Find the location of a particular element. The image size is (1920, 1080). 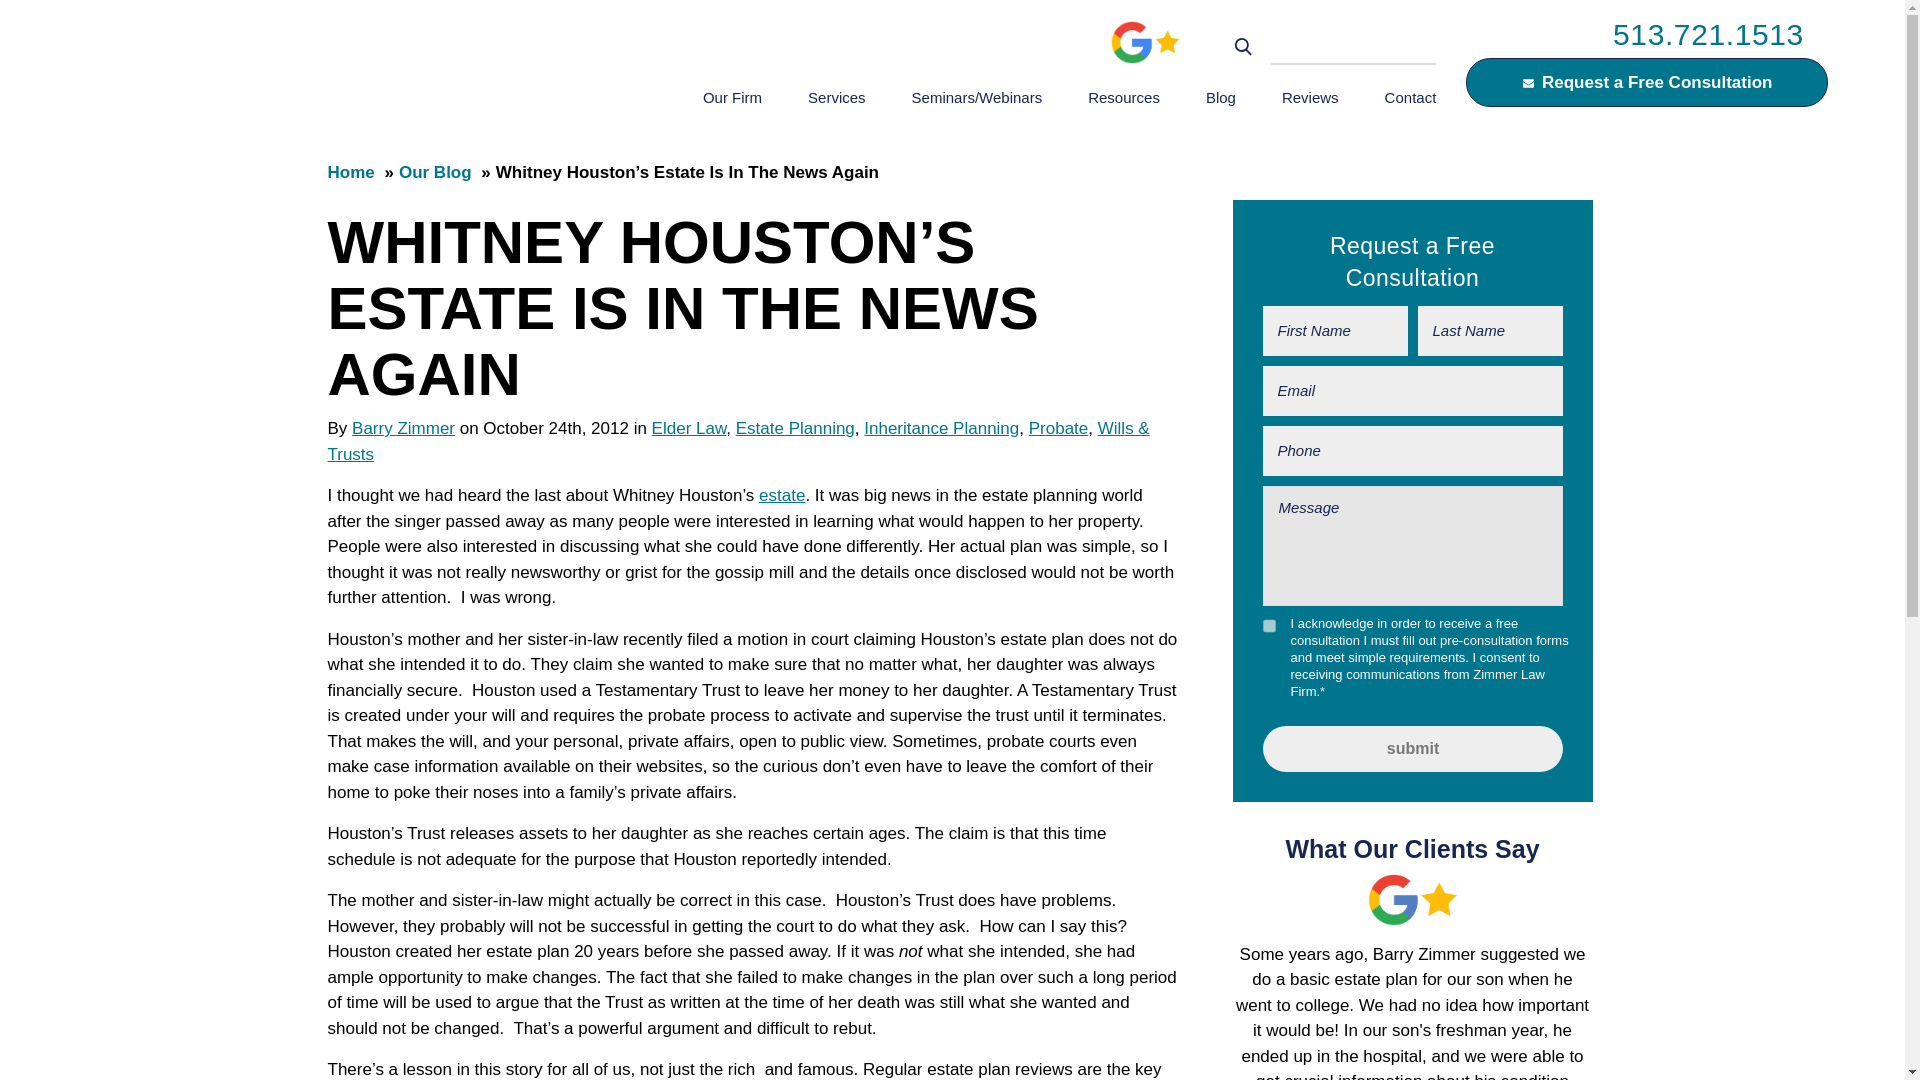

Posts by Barry Zimmer is located at coordinates (403, 428).